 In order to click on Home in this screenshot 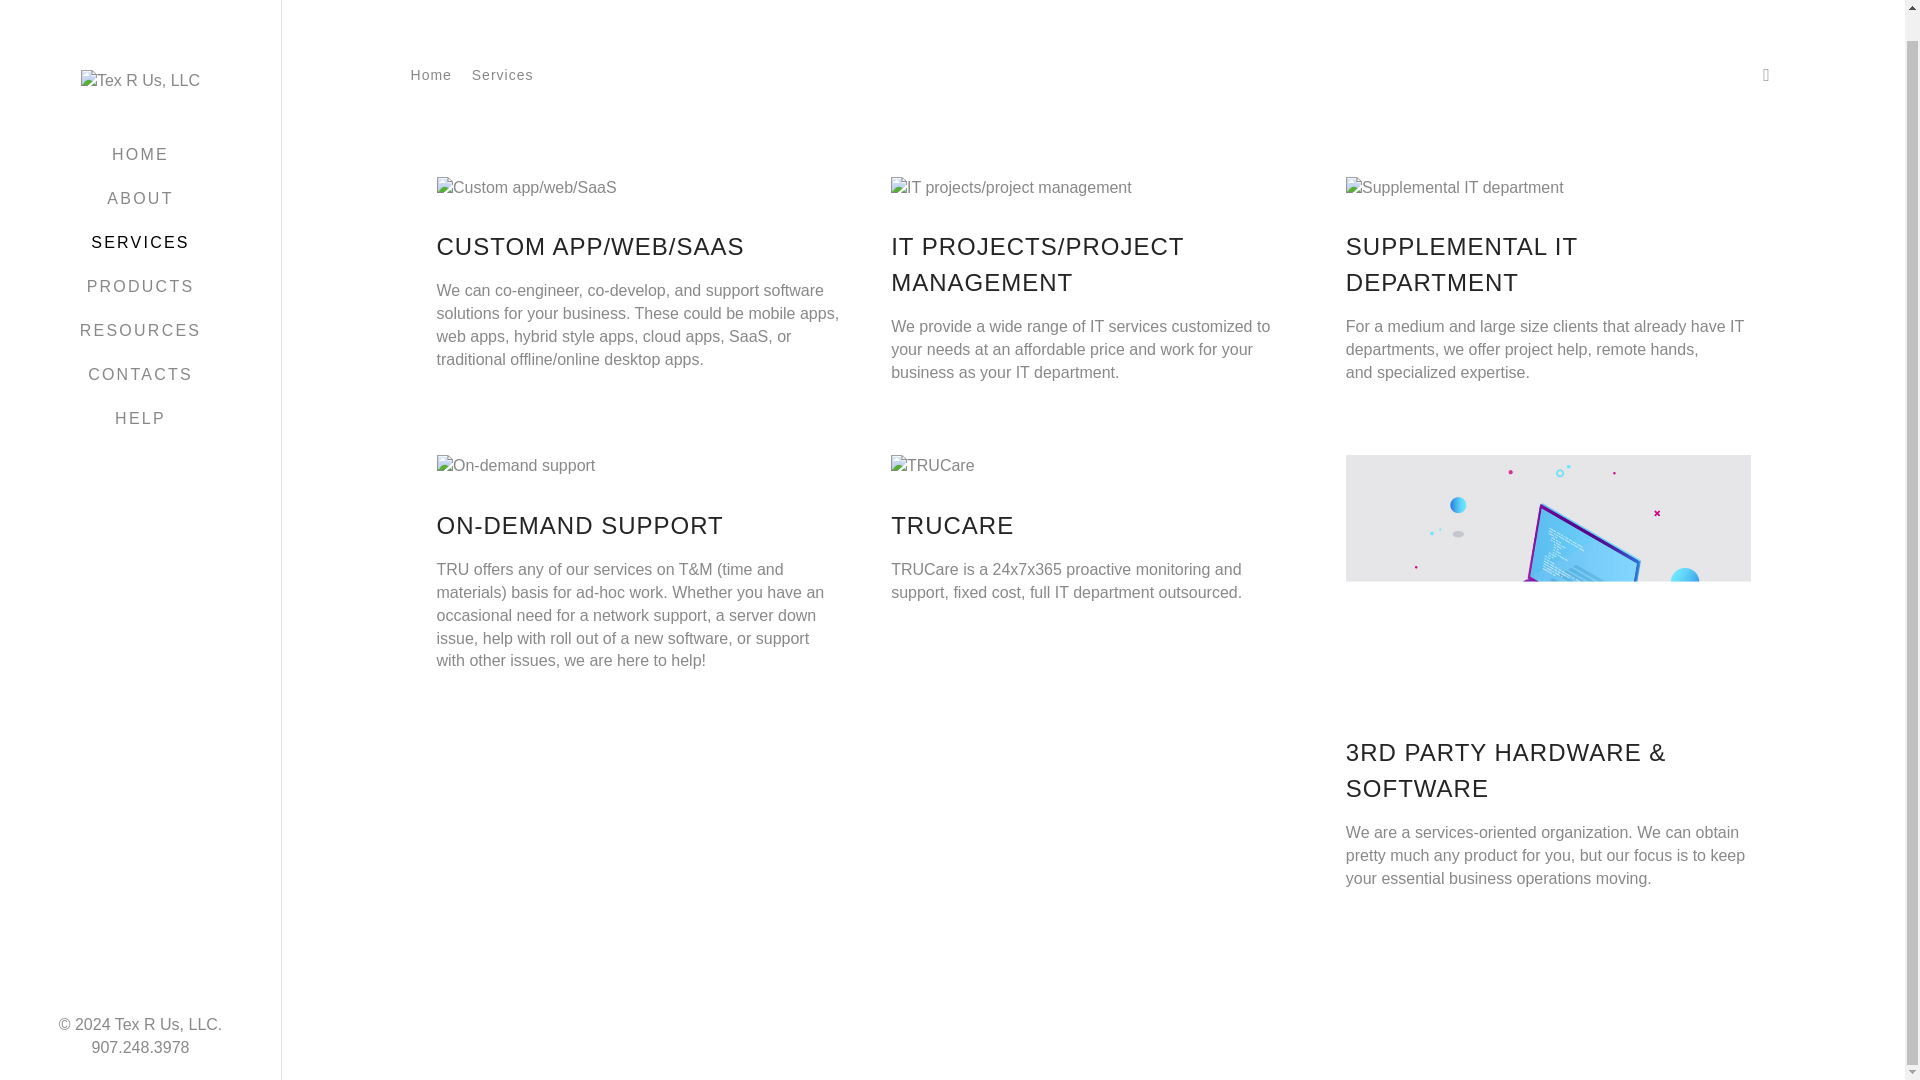, I will do `click(430, 74)`.